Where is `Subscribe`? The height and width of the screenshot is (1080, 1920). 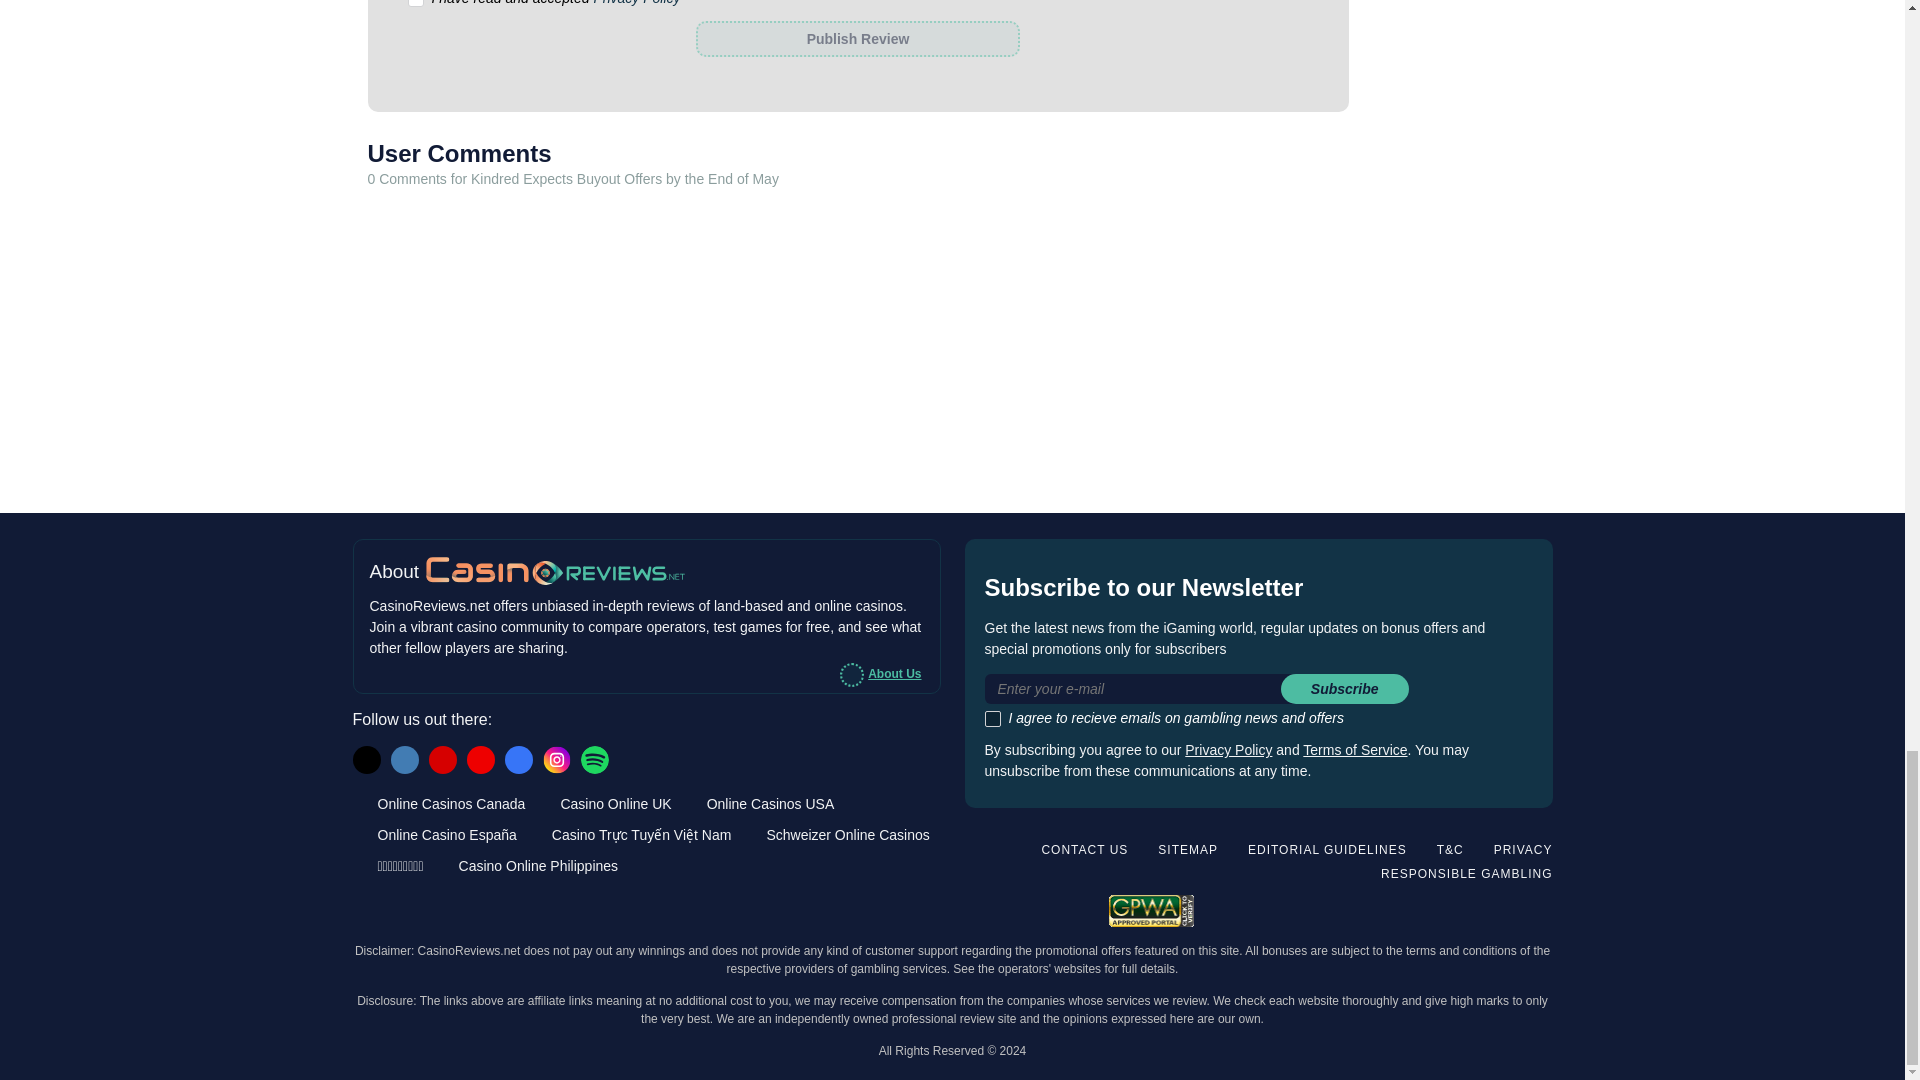 Subscribe is located at coordinates (1344, 688).